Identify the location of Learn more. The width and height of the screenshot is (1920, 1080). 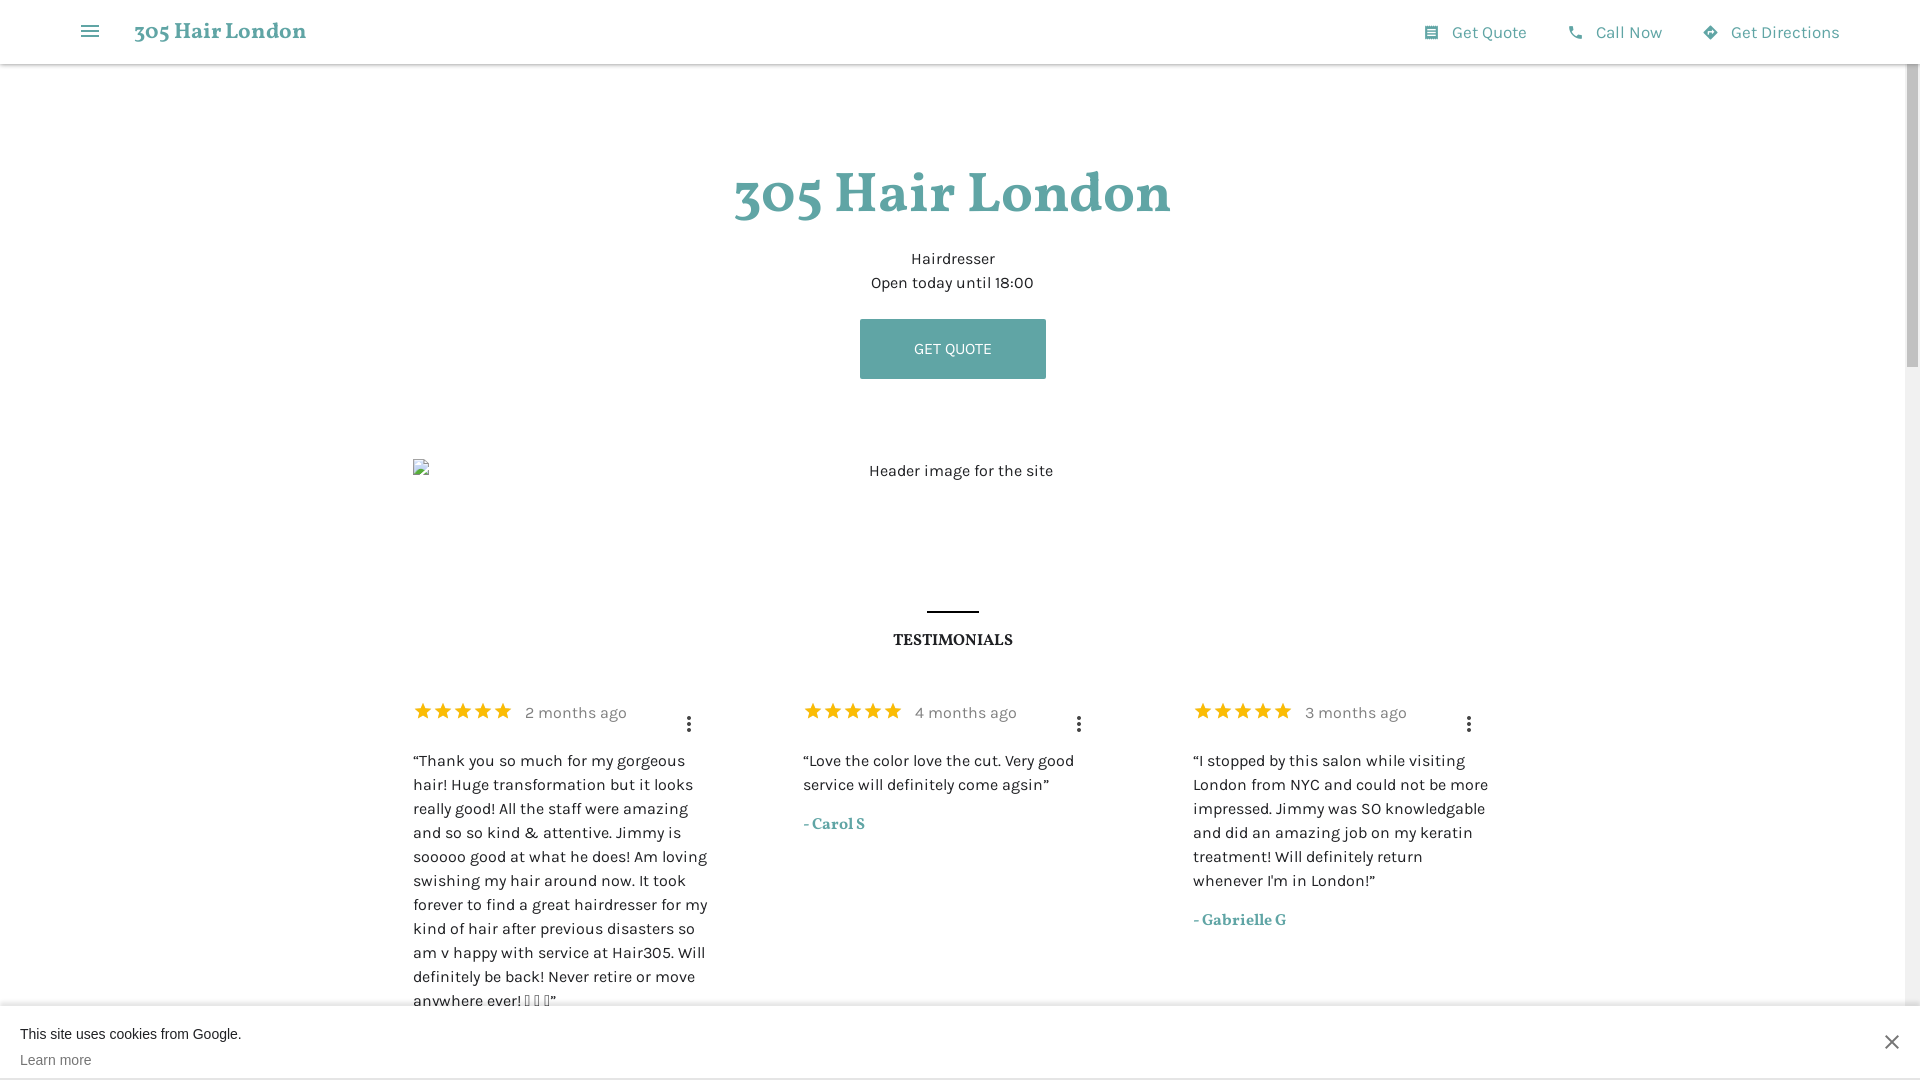
(131, 1060).